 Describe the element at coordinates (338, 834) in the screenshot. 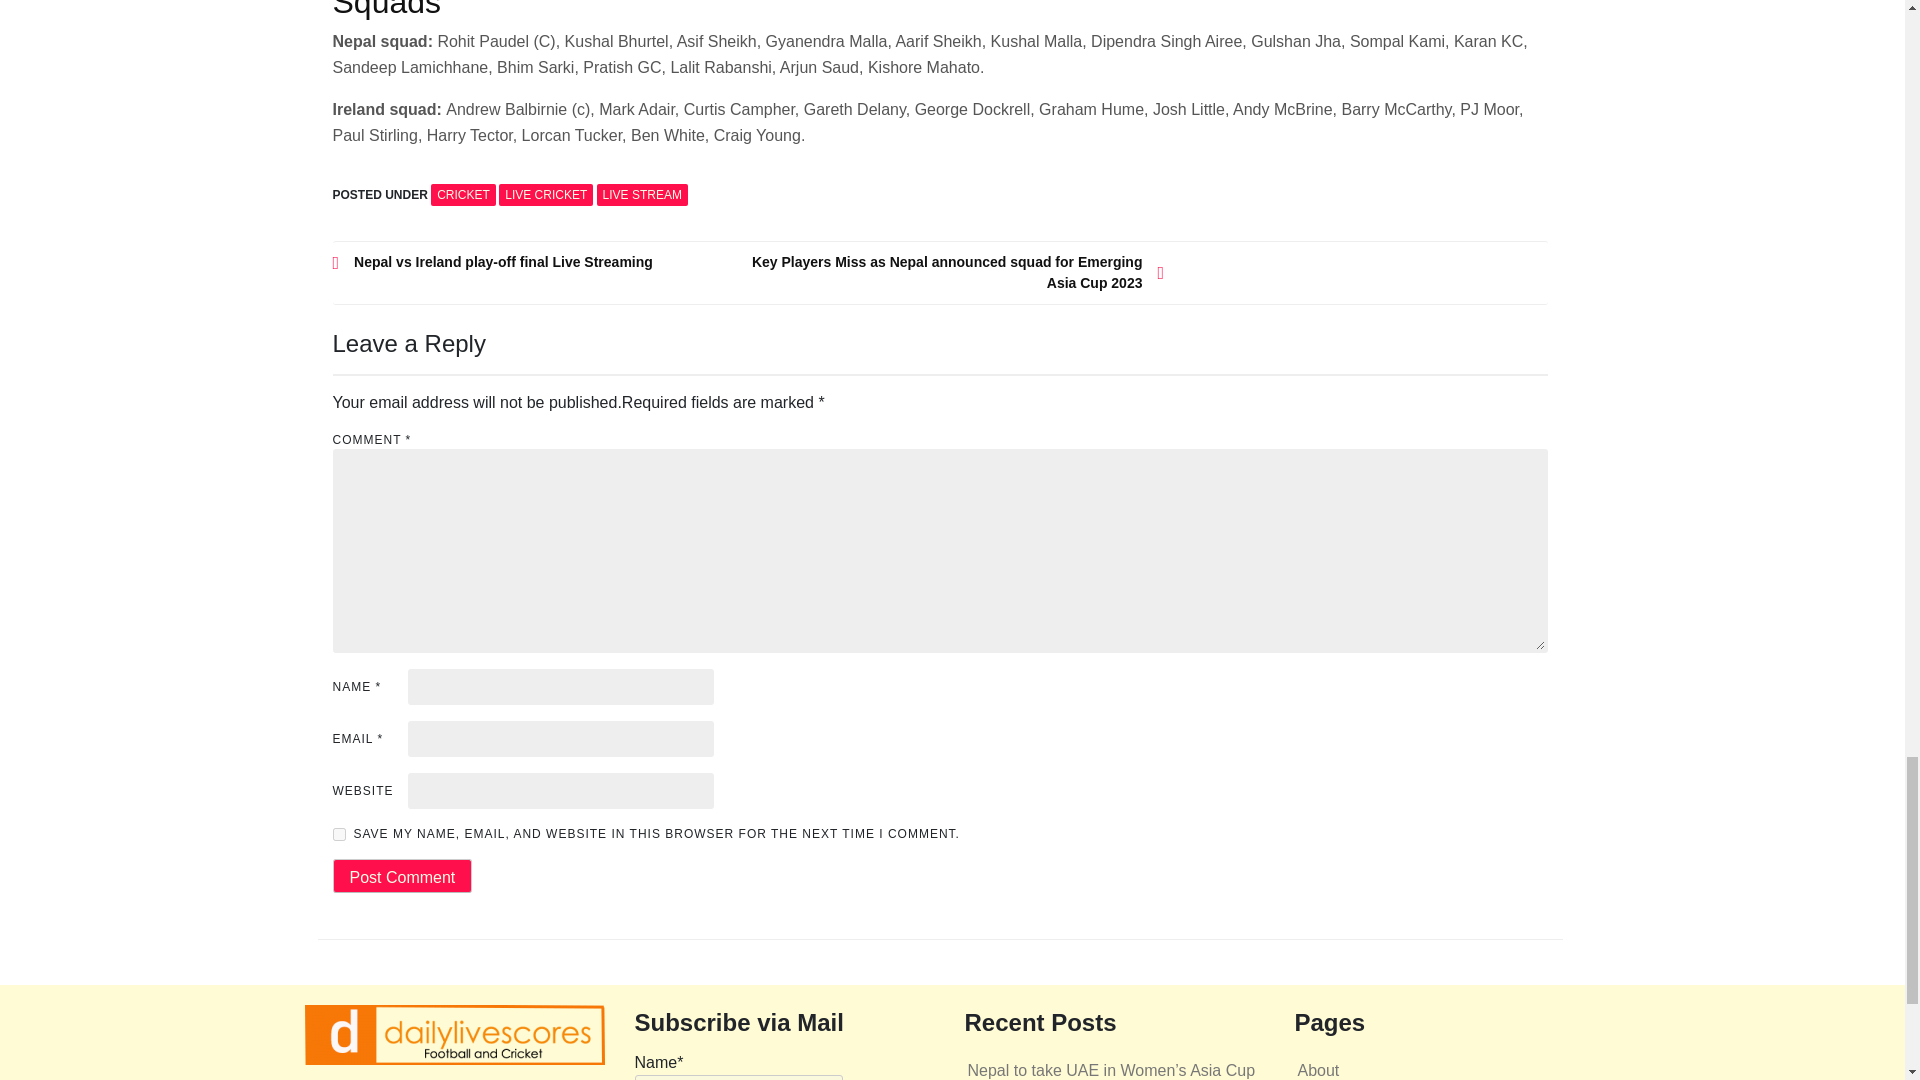

I see `yes` at that location.